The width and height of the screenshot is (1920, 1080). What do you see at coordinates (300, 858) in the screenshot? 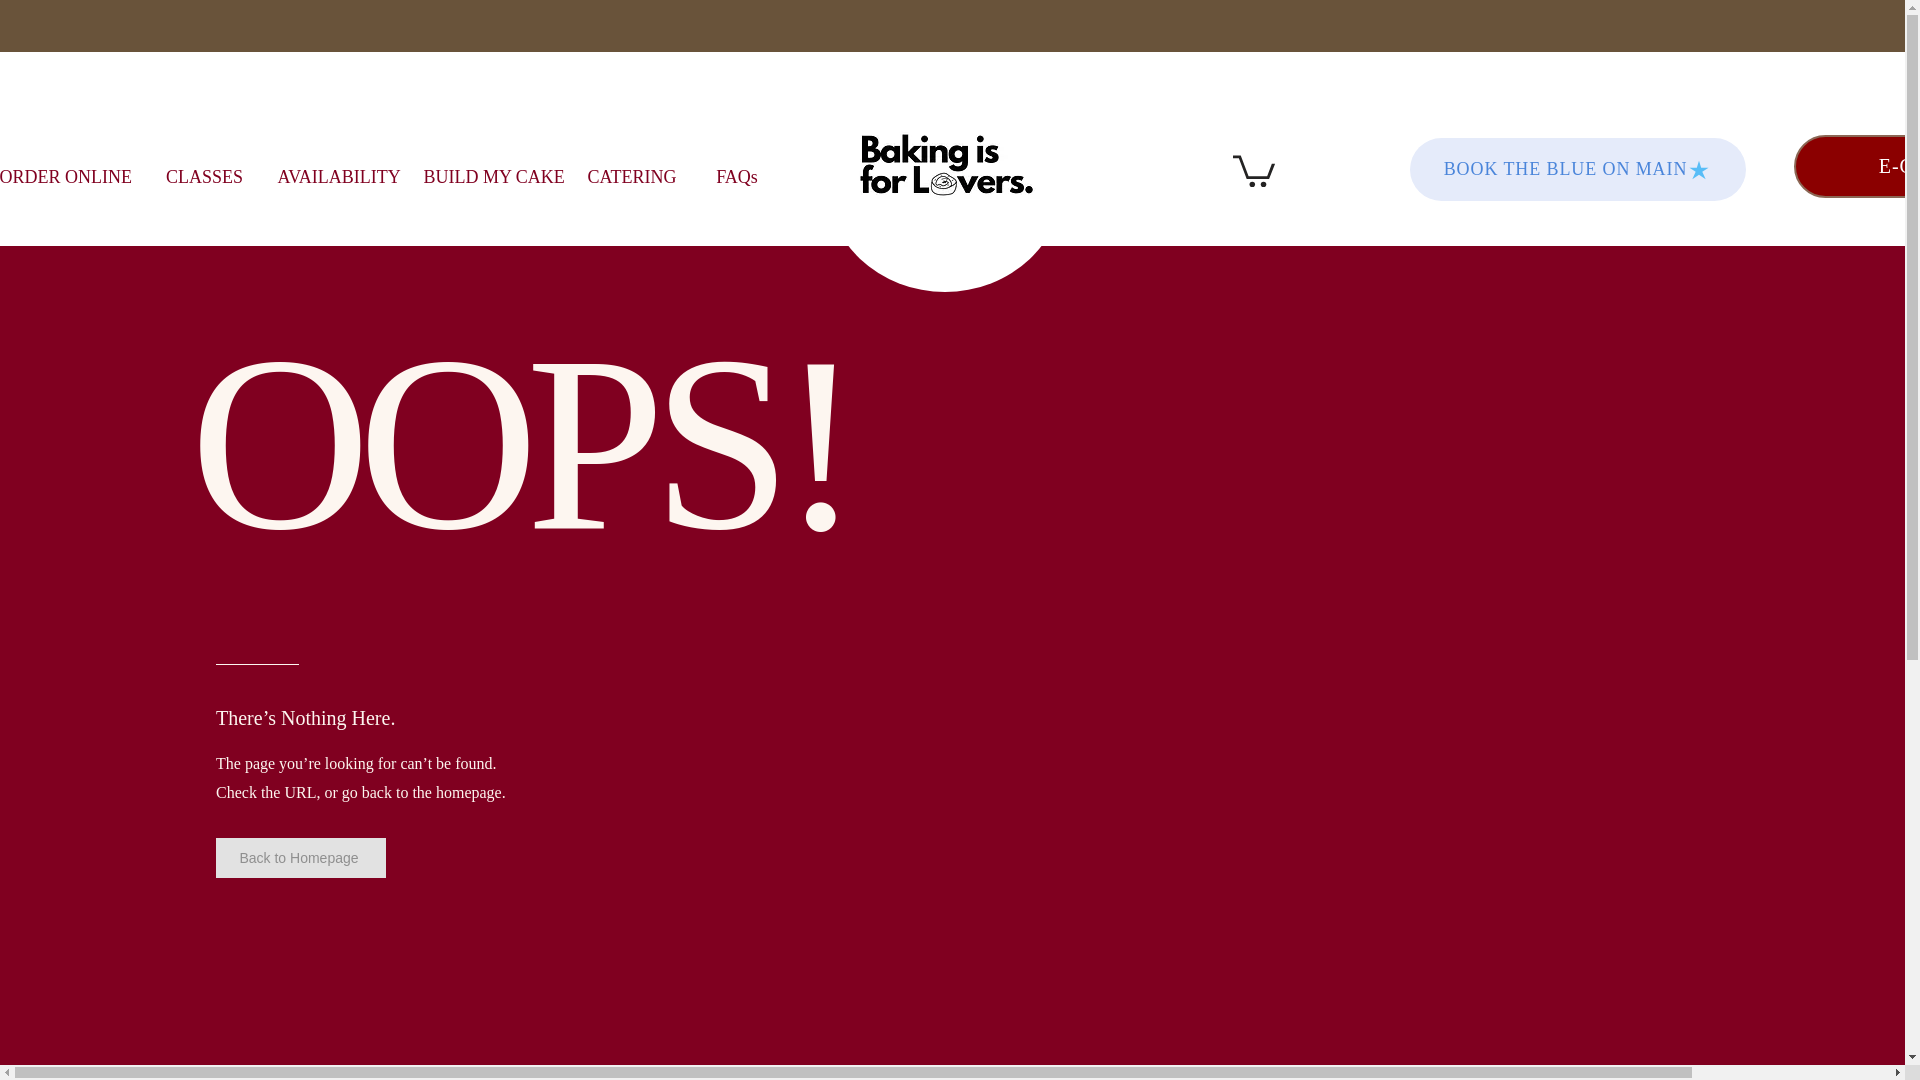
I see `Back to Homepage` at bounding box center [300, 858].